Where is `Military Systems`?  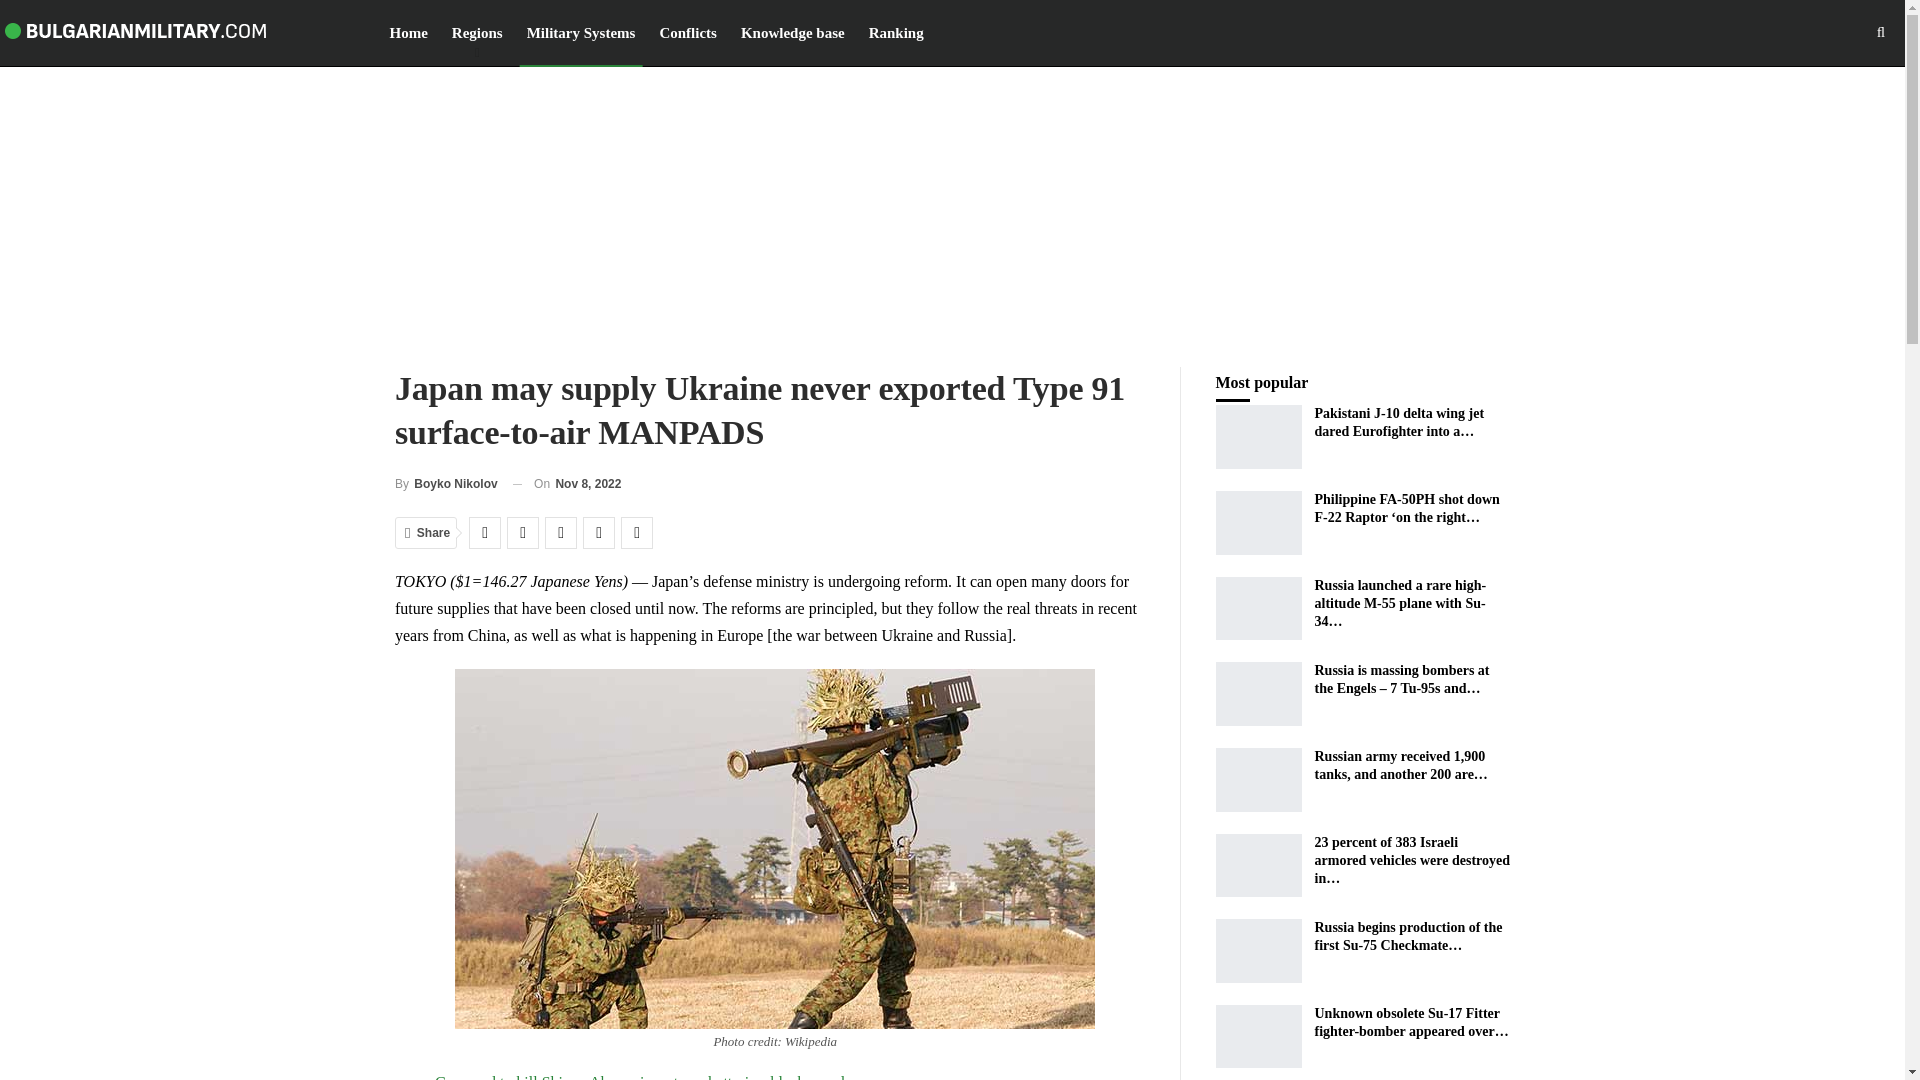 Military Systems is located at coordinates (582, 32).